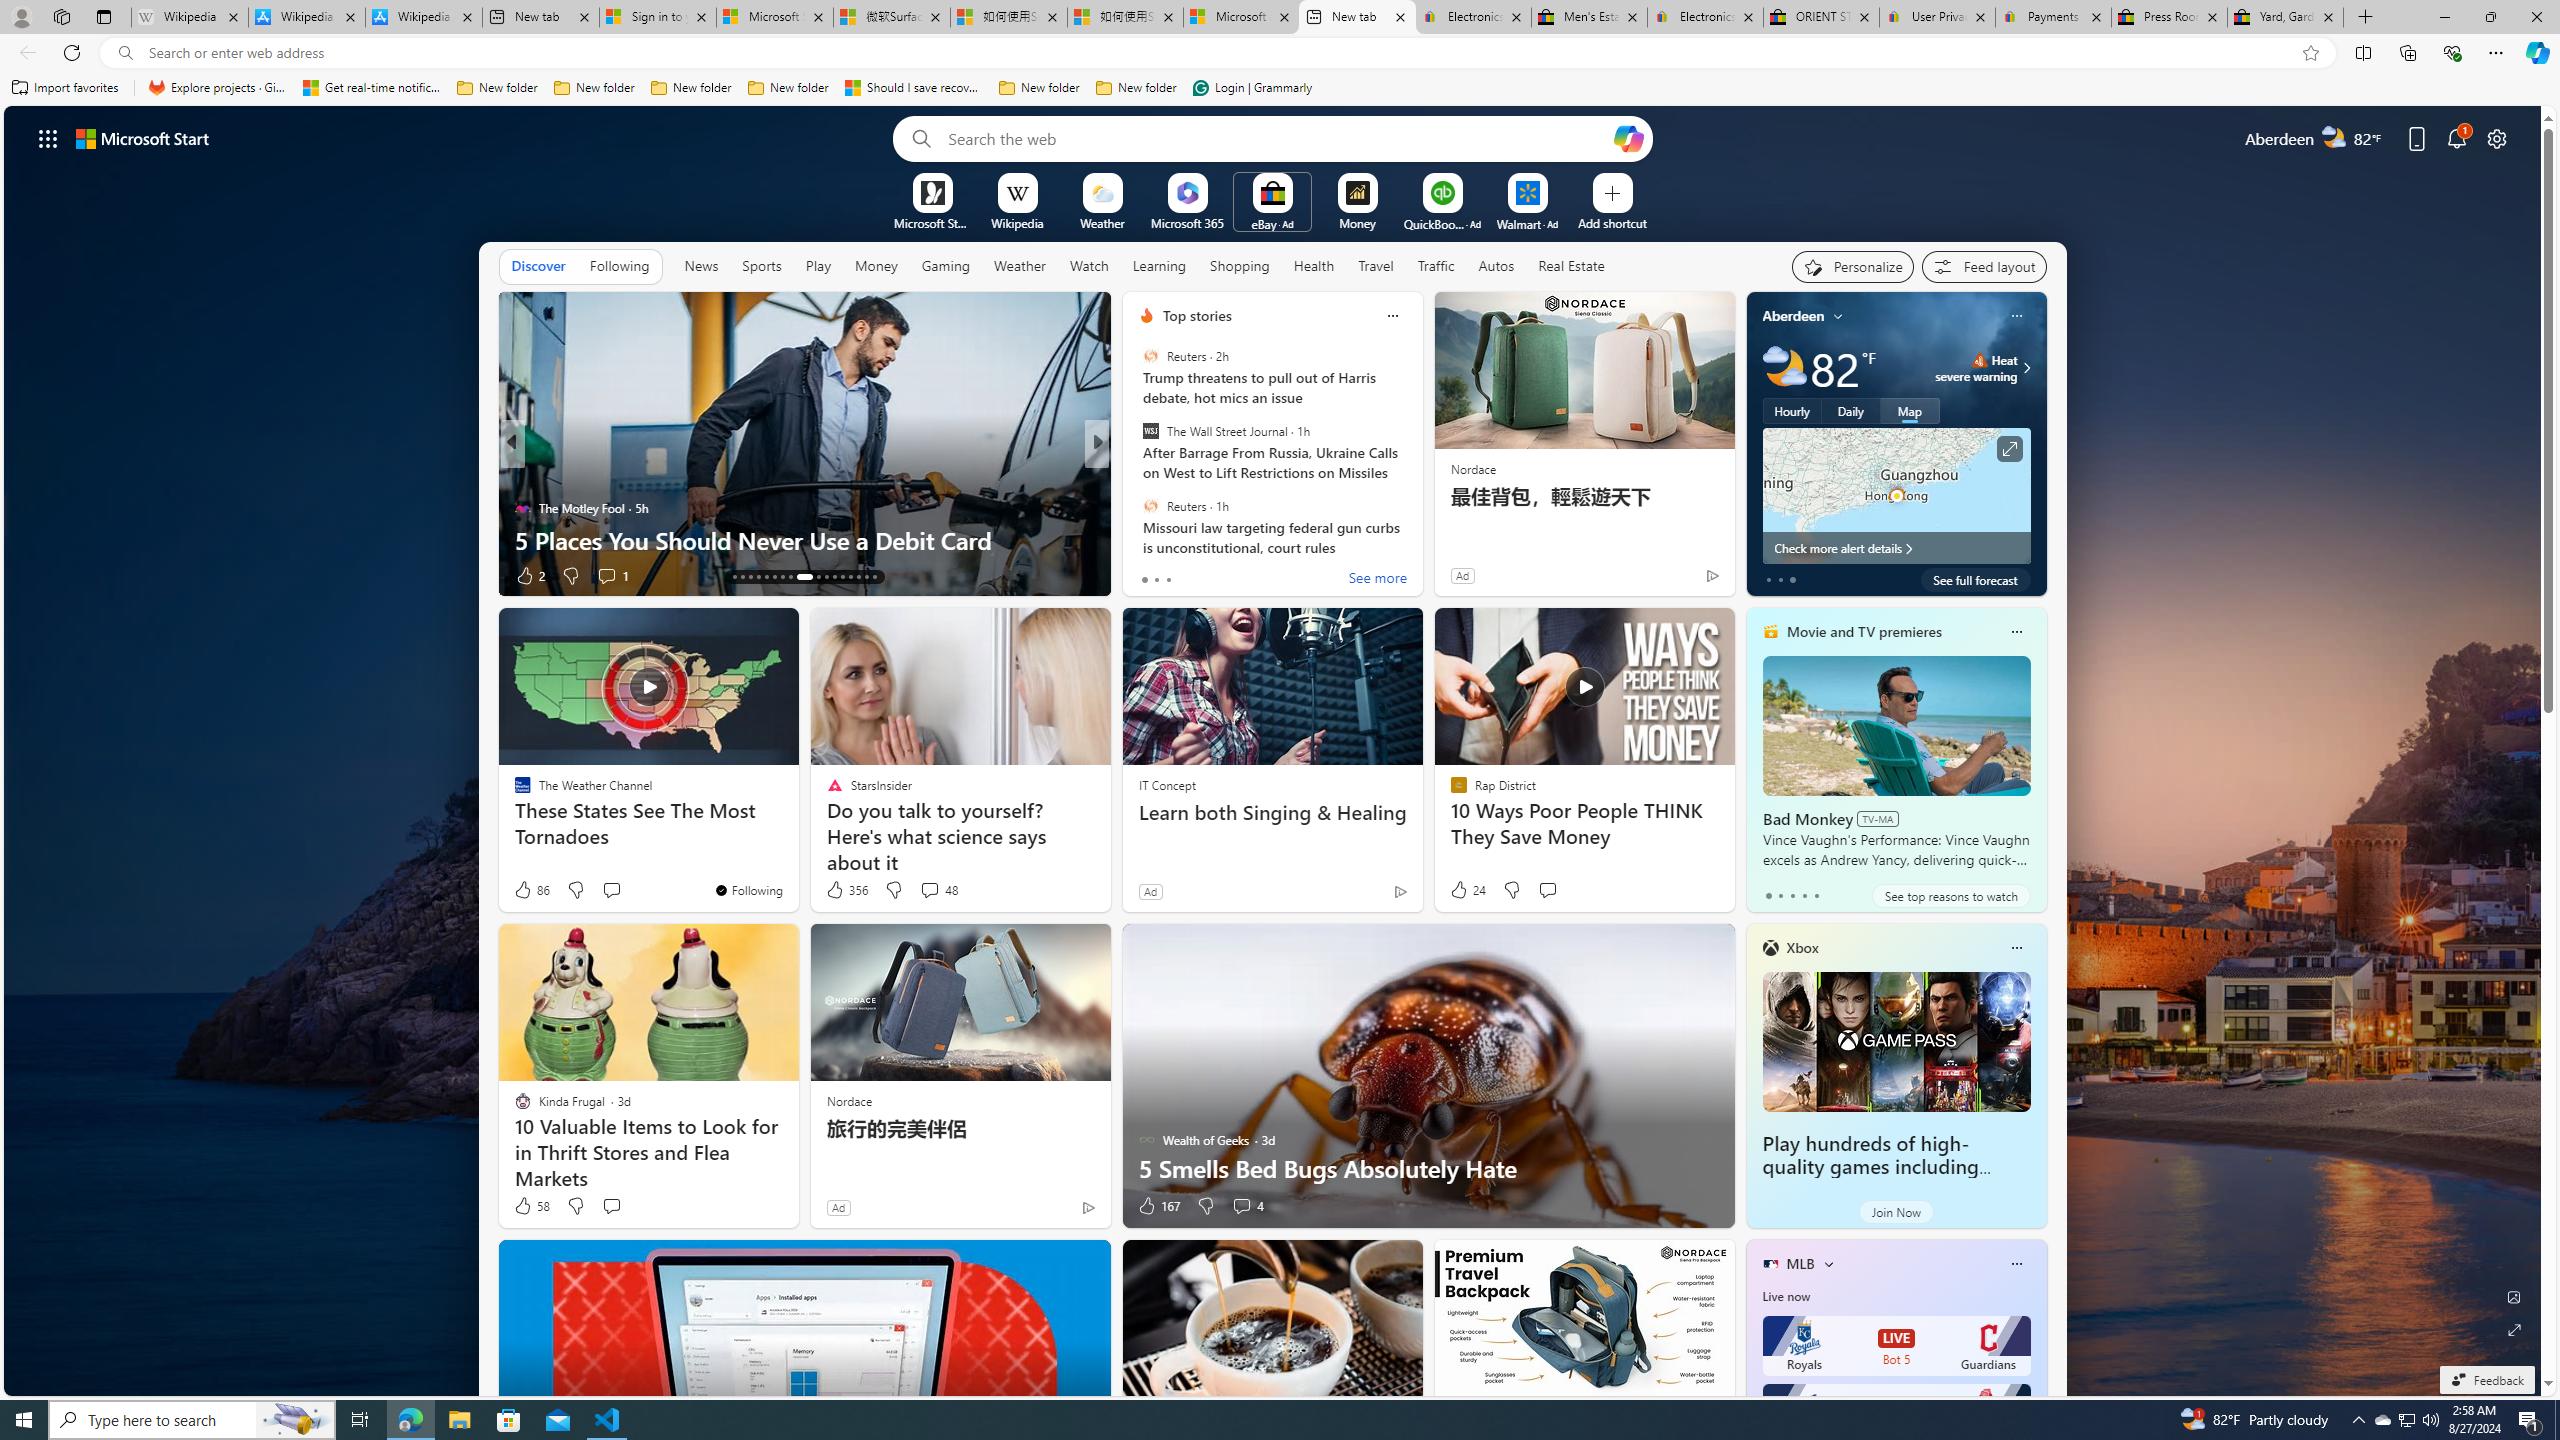 The image size is (2560, 1440). What do you see at coordinates (1158, 1206) in the screenshot?
I see `167 Like` at bounding box center [1158, 1206].